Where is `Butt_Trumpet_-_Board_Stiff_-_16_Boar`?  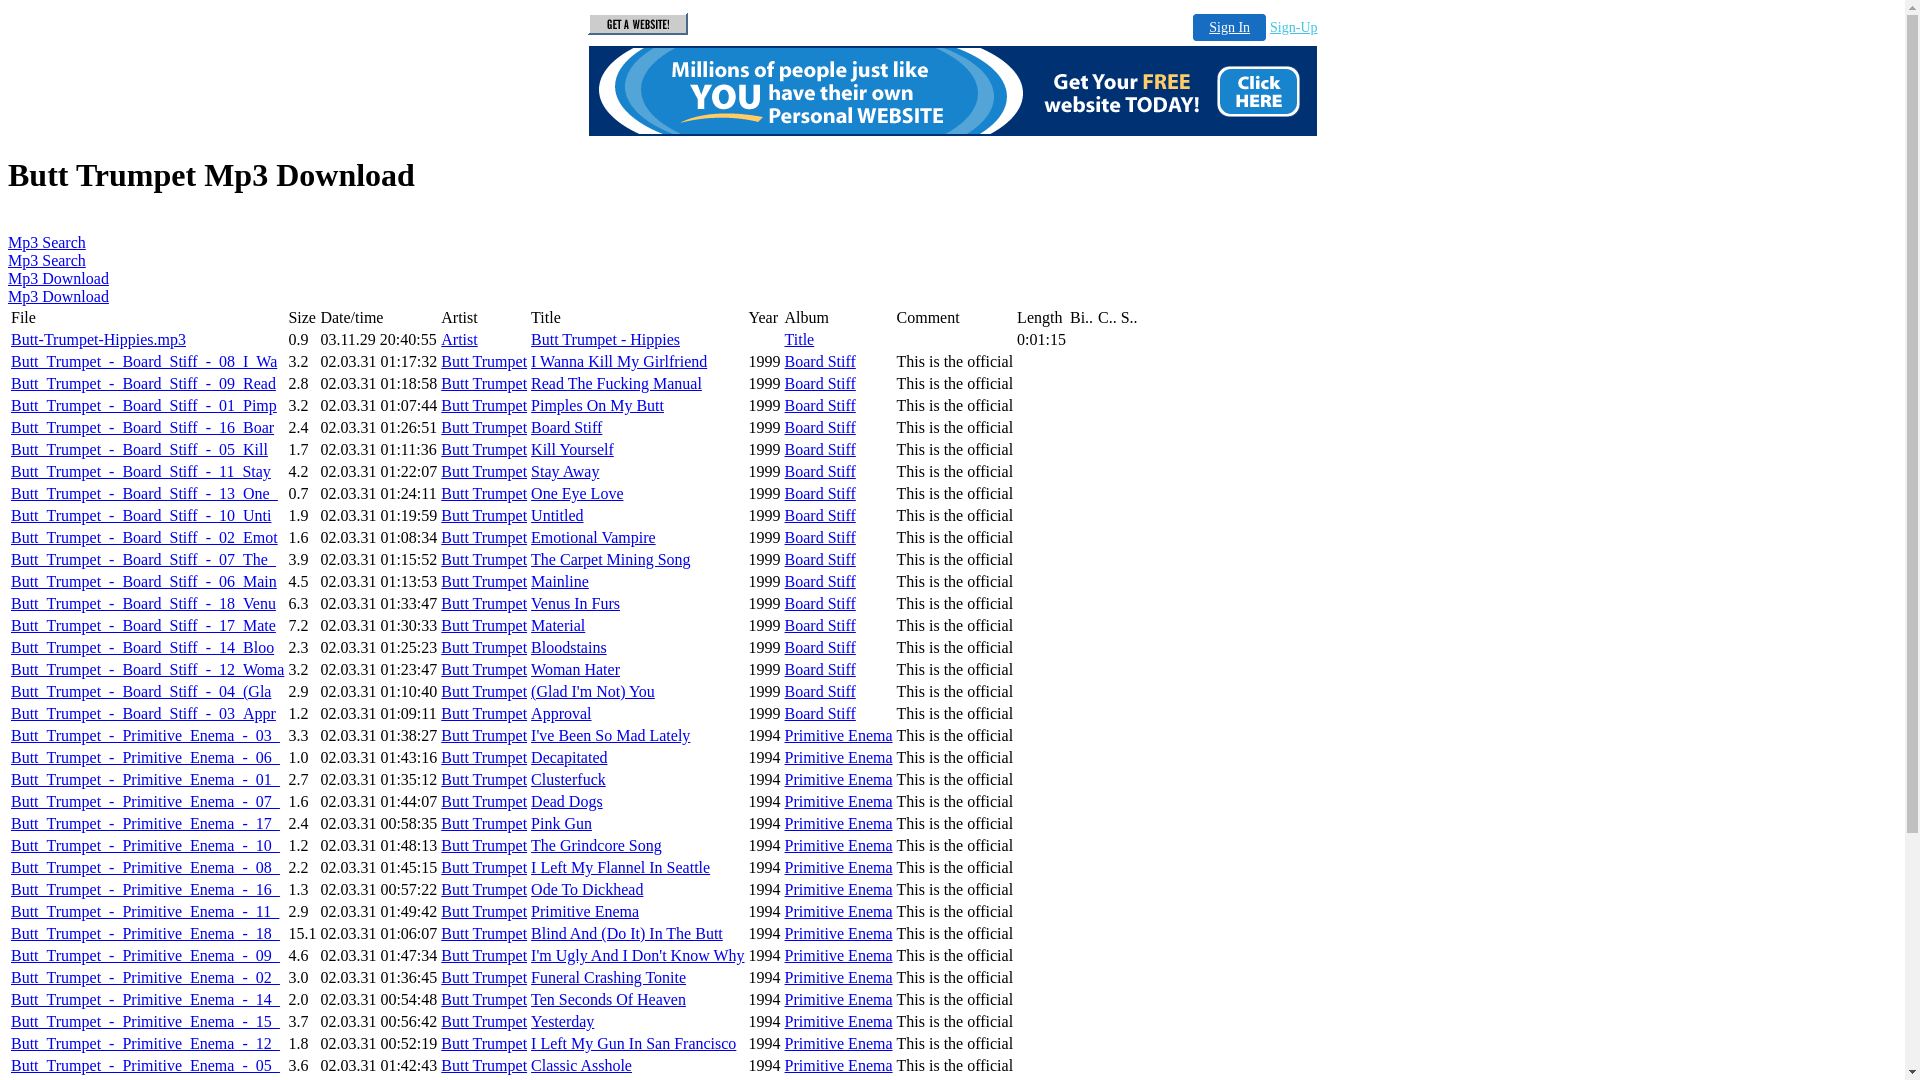 Butt_Trumpet_-_Board_Stiff_-_16_Boar is located at coordinates (142, 428).